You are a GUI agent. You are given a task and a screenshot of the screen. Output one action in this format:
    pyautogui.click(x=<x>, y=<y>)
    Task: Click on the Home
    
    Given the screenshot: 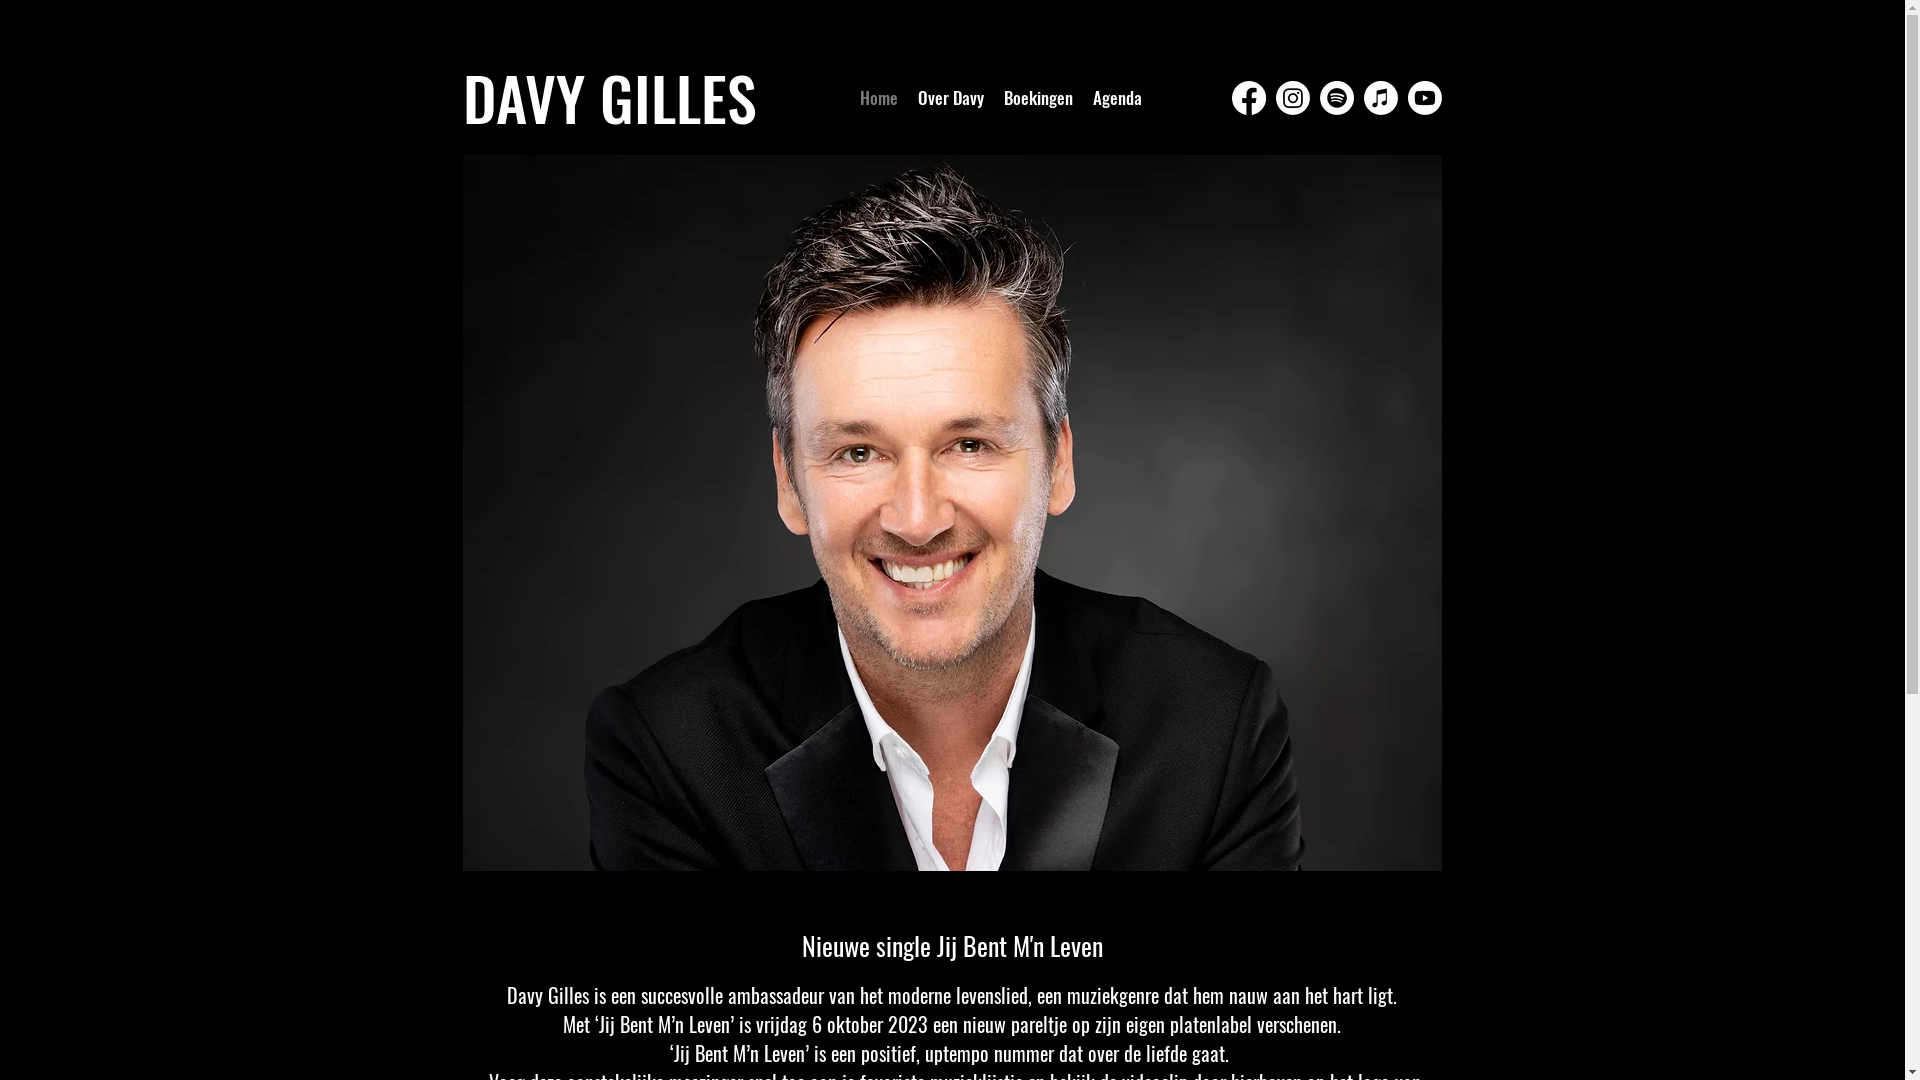 What is the action you would take?
    pyautogui.click(x=879, y=97)
    